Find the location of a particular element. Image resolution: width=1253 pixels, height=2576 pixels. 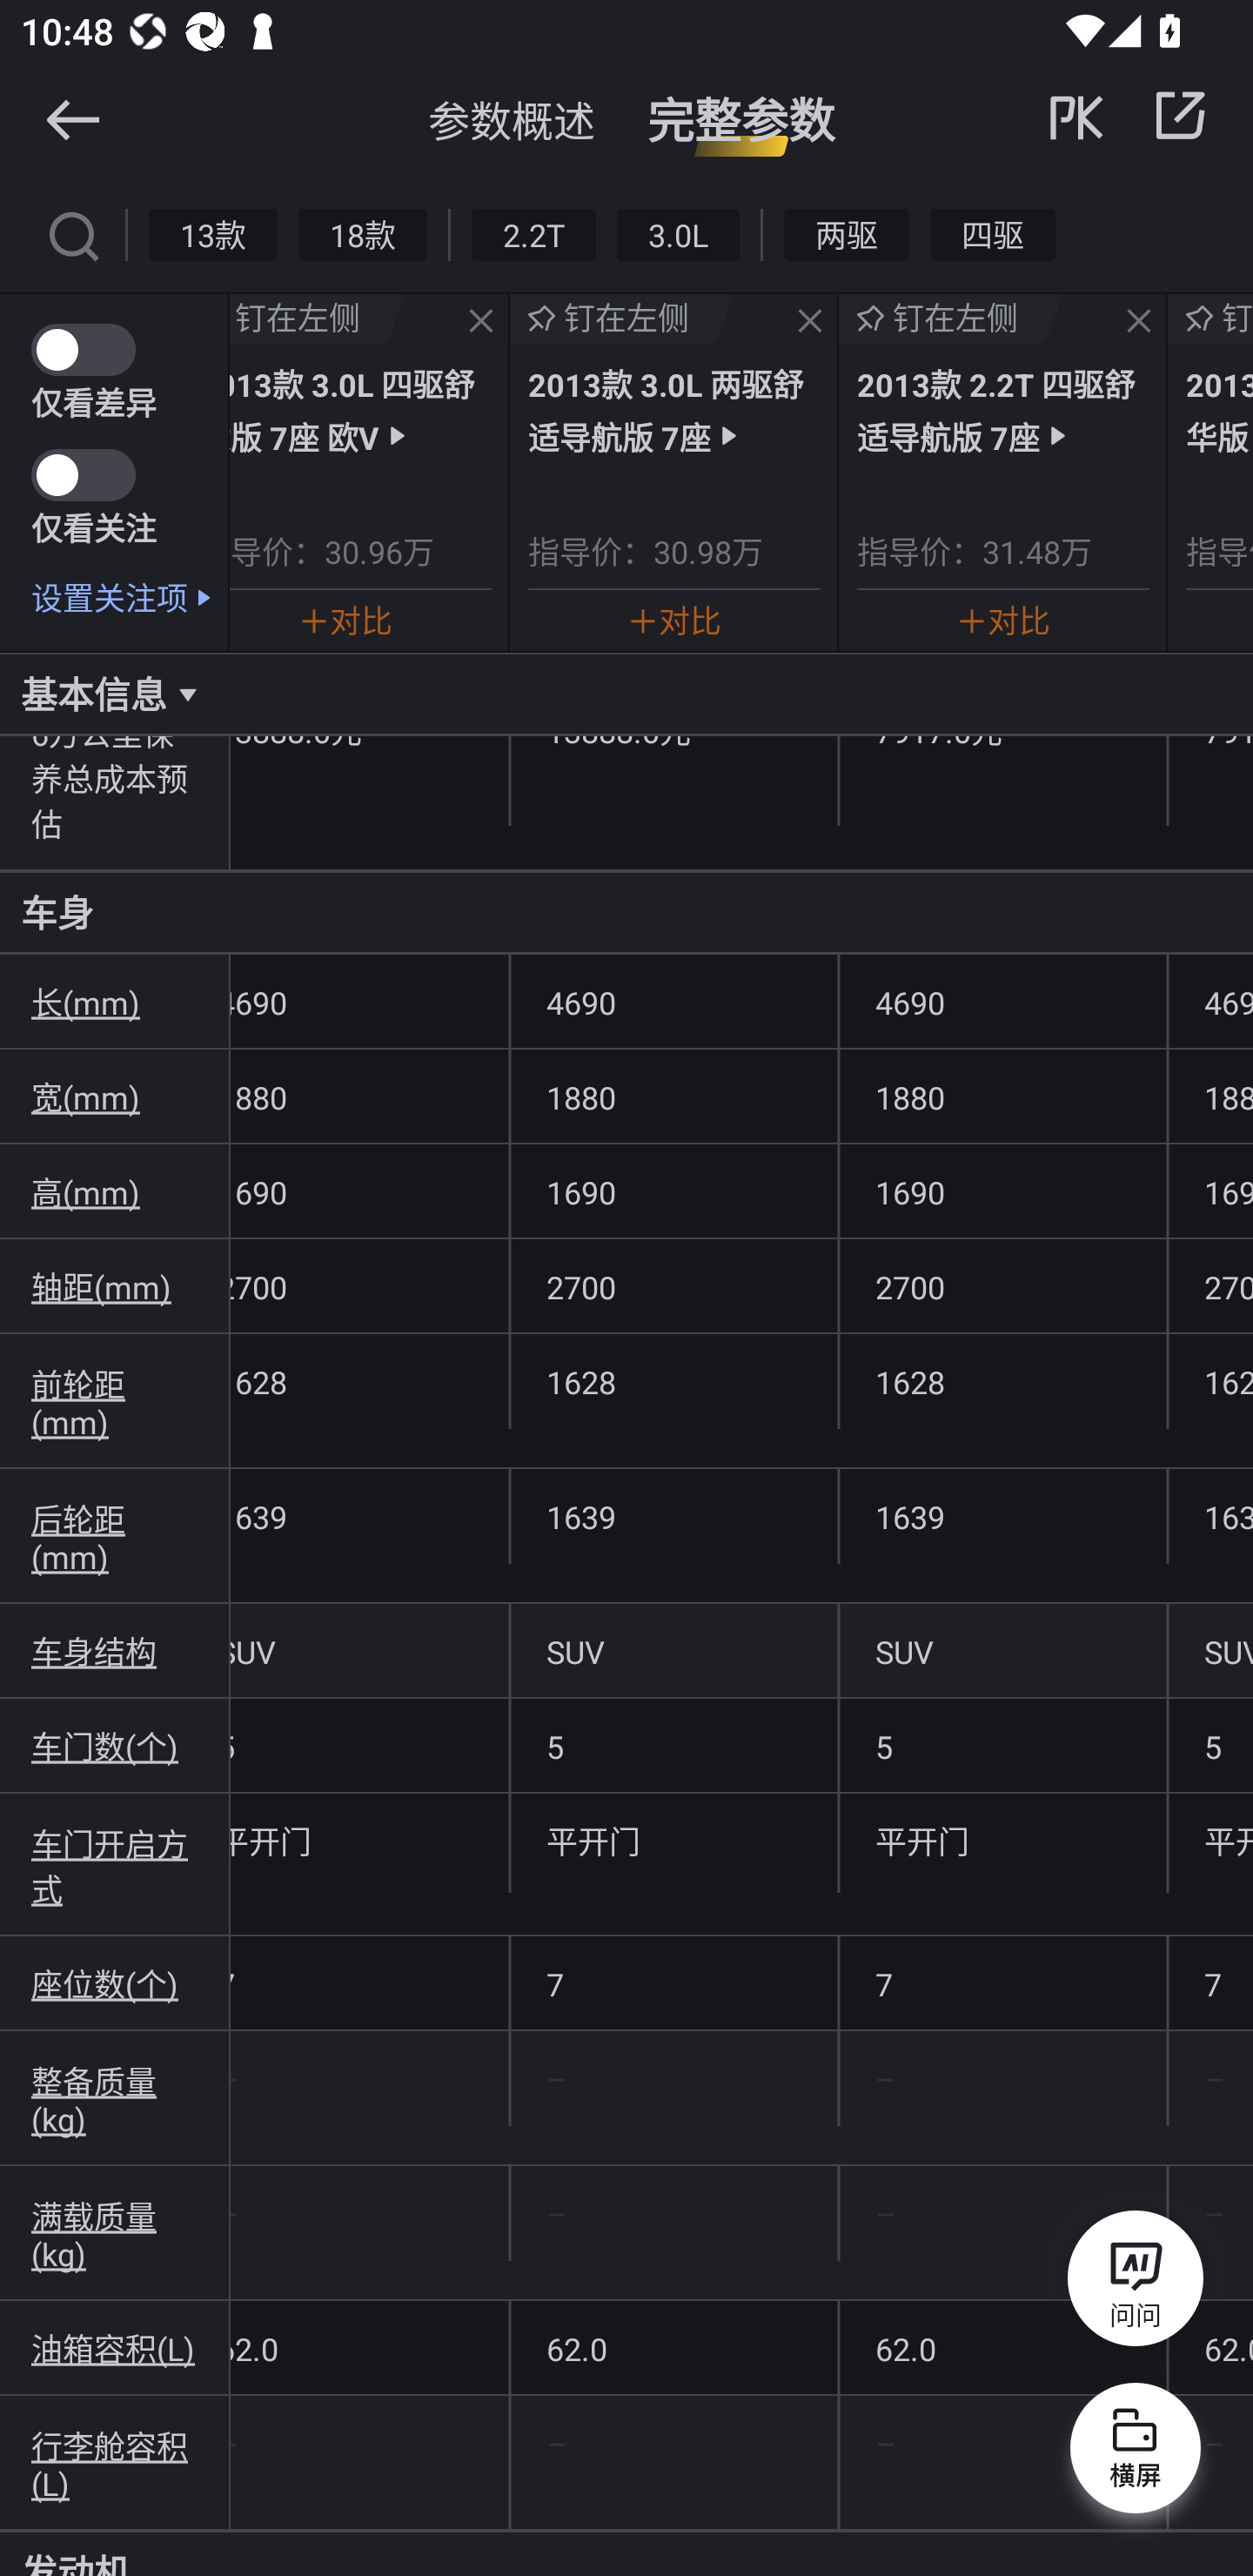

后轮距(mm) is located at coordinates (115, 1537).